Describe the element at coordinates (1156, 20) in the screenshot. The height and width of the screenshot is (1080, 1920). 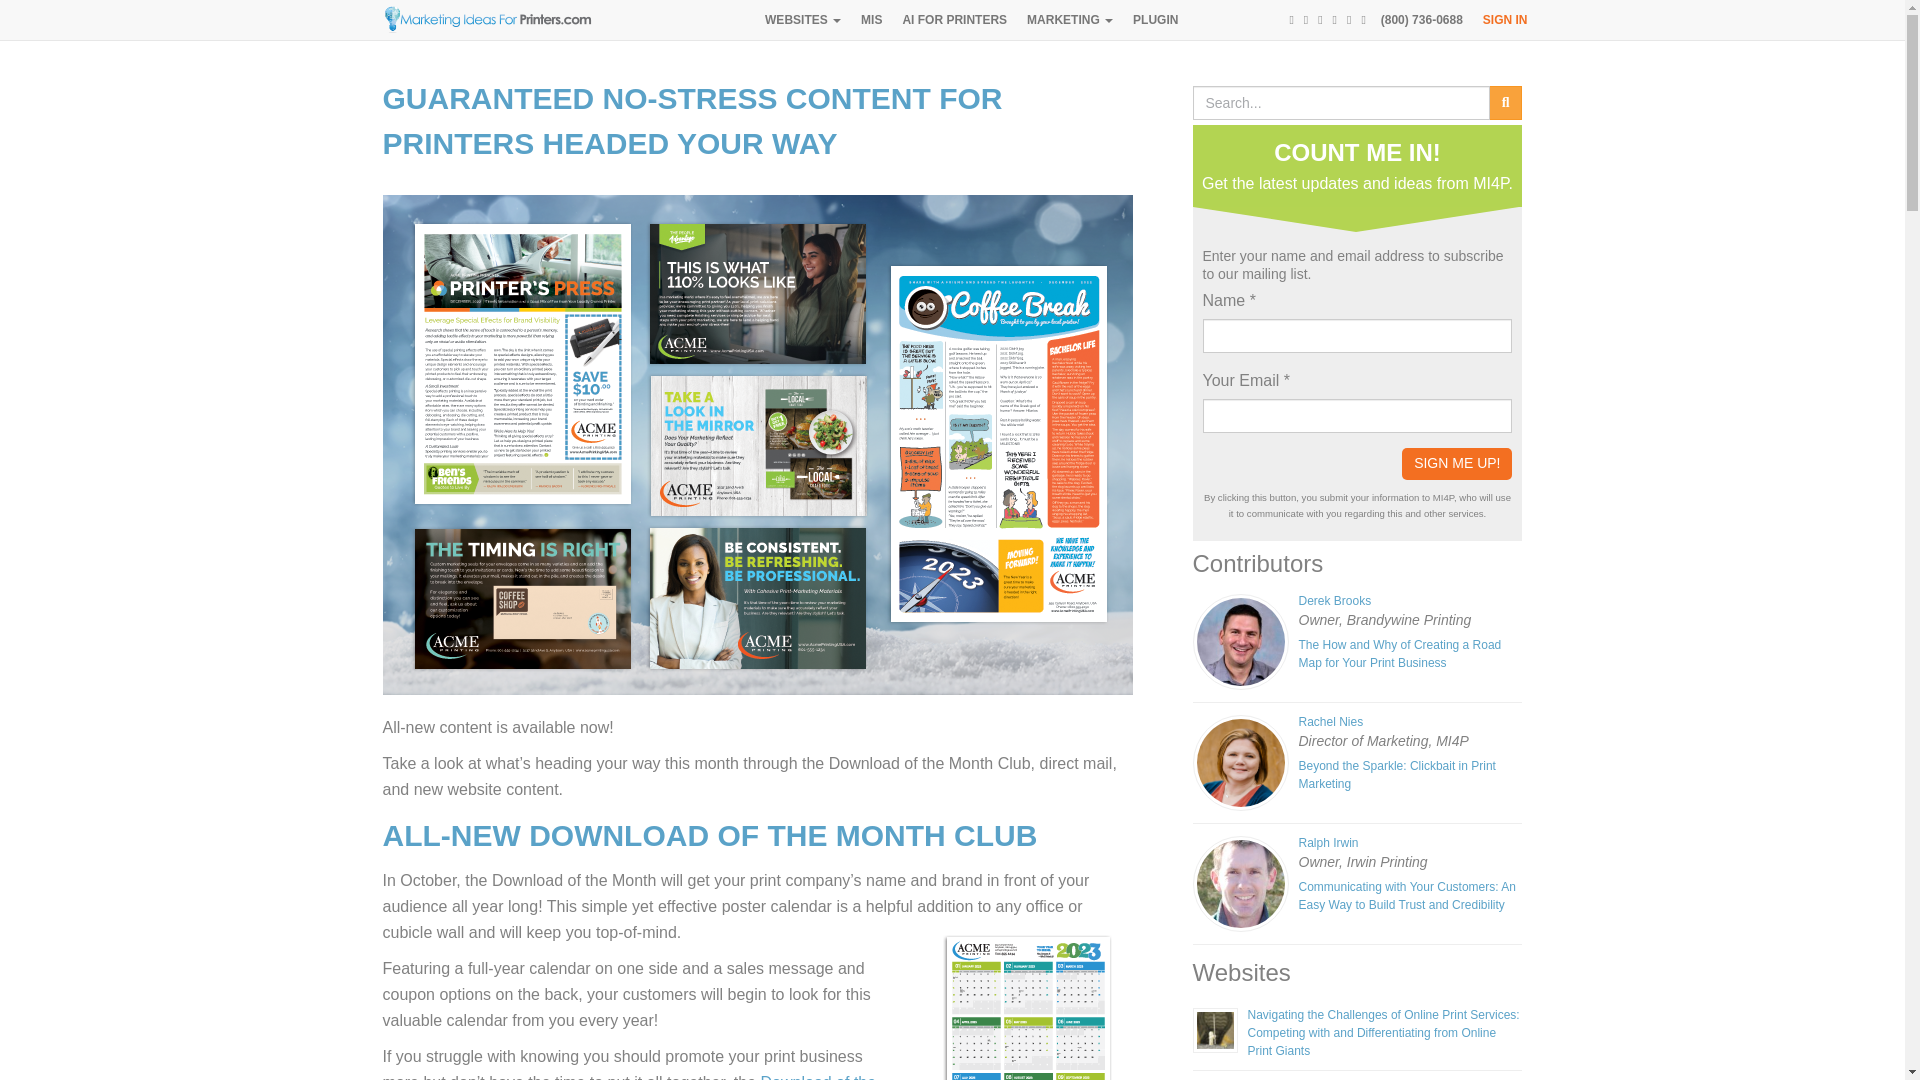
I see `PLUGIN` at that location.